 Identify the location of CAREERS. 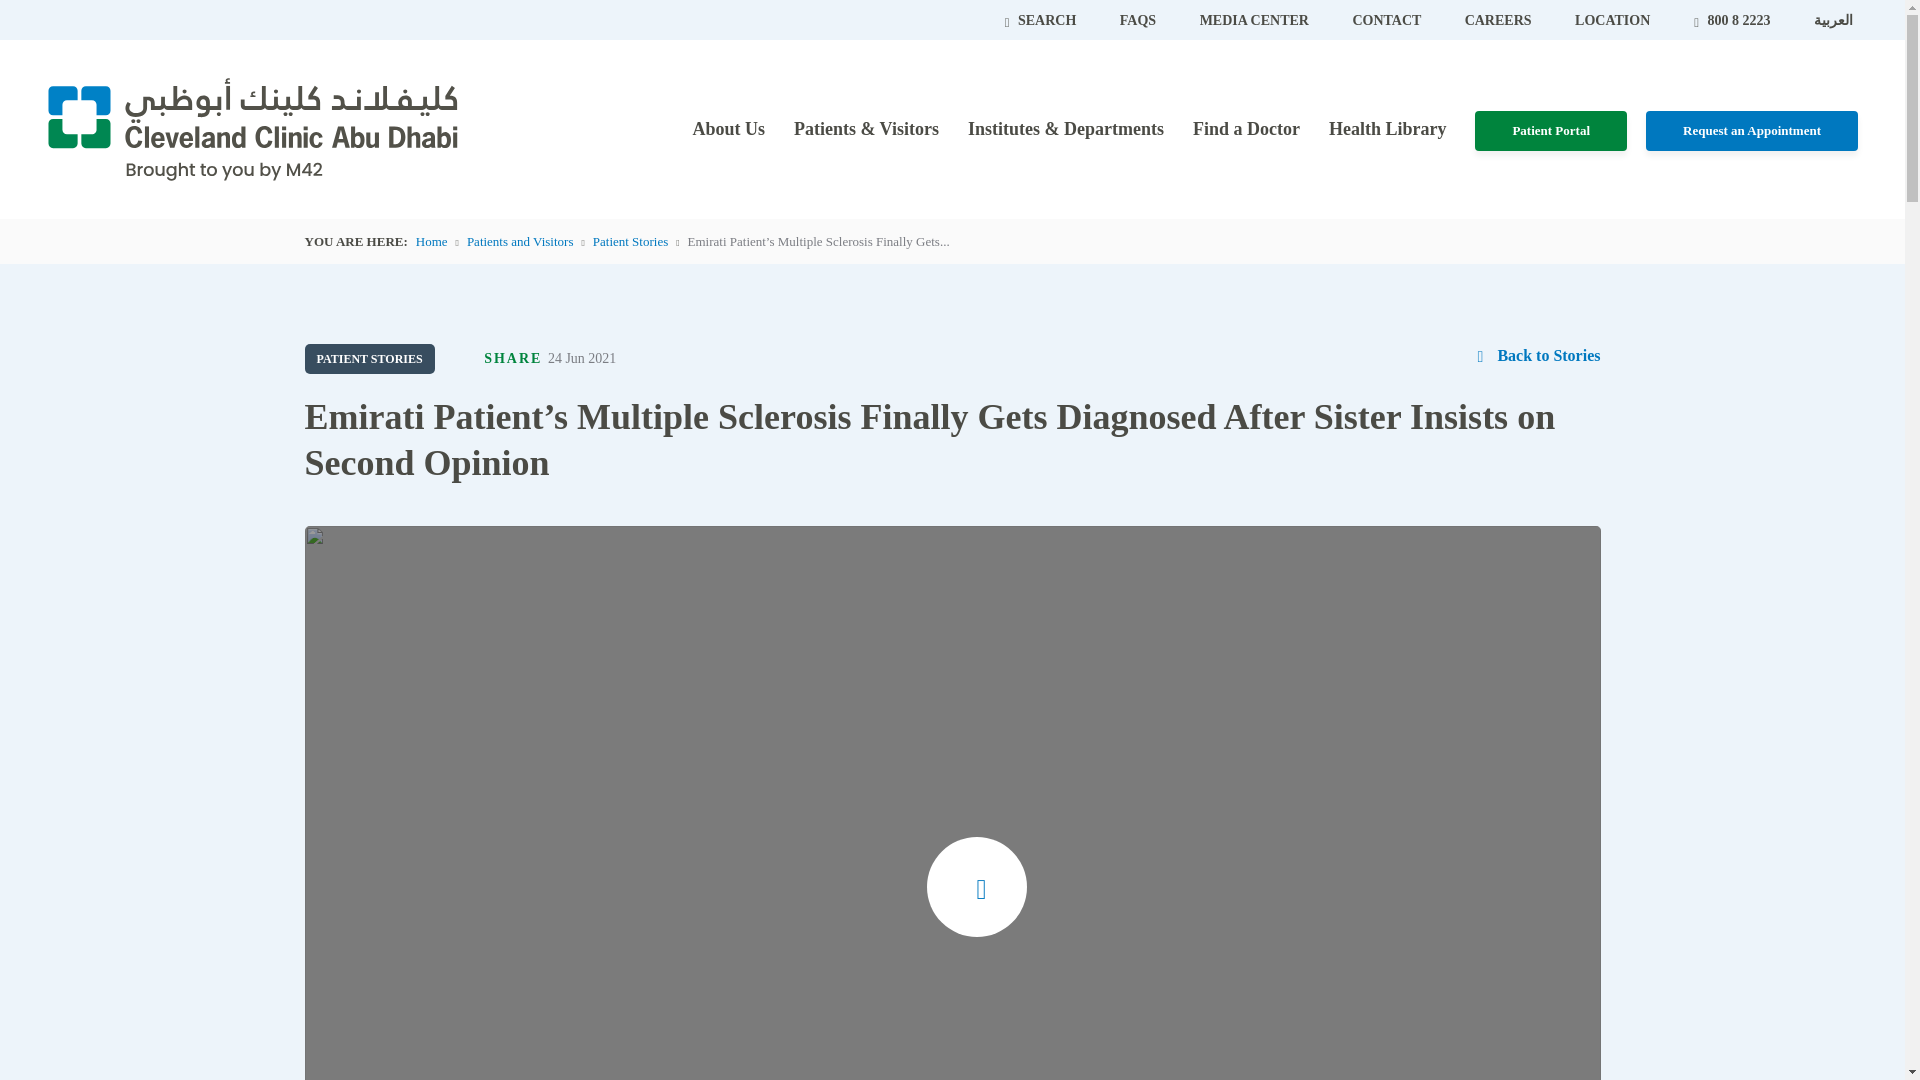
(1499, 20).